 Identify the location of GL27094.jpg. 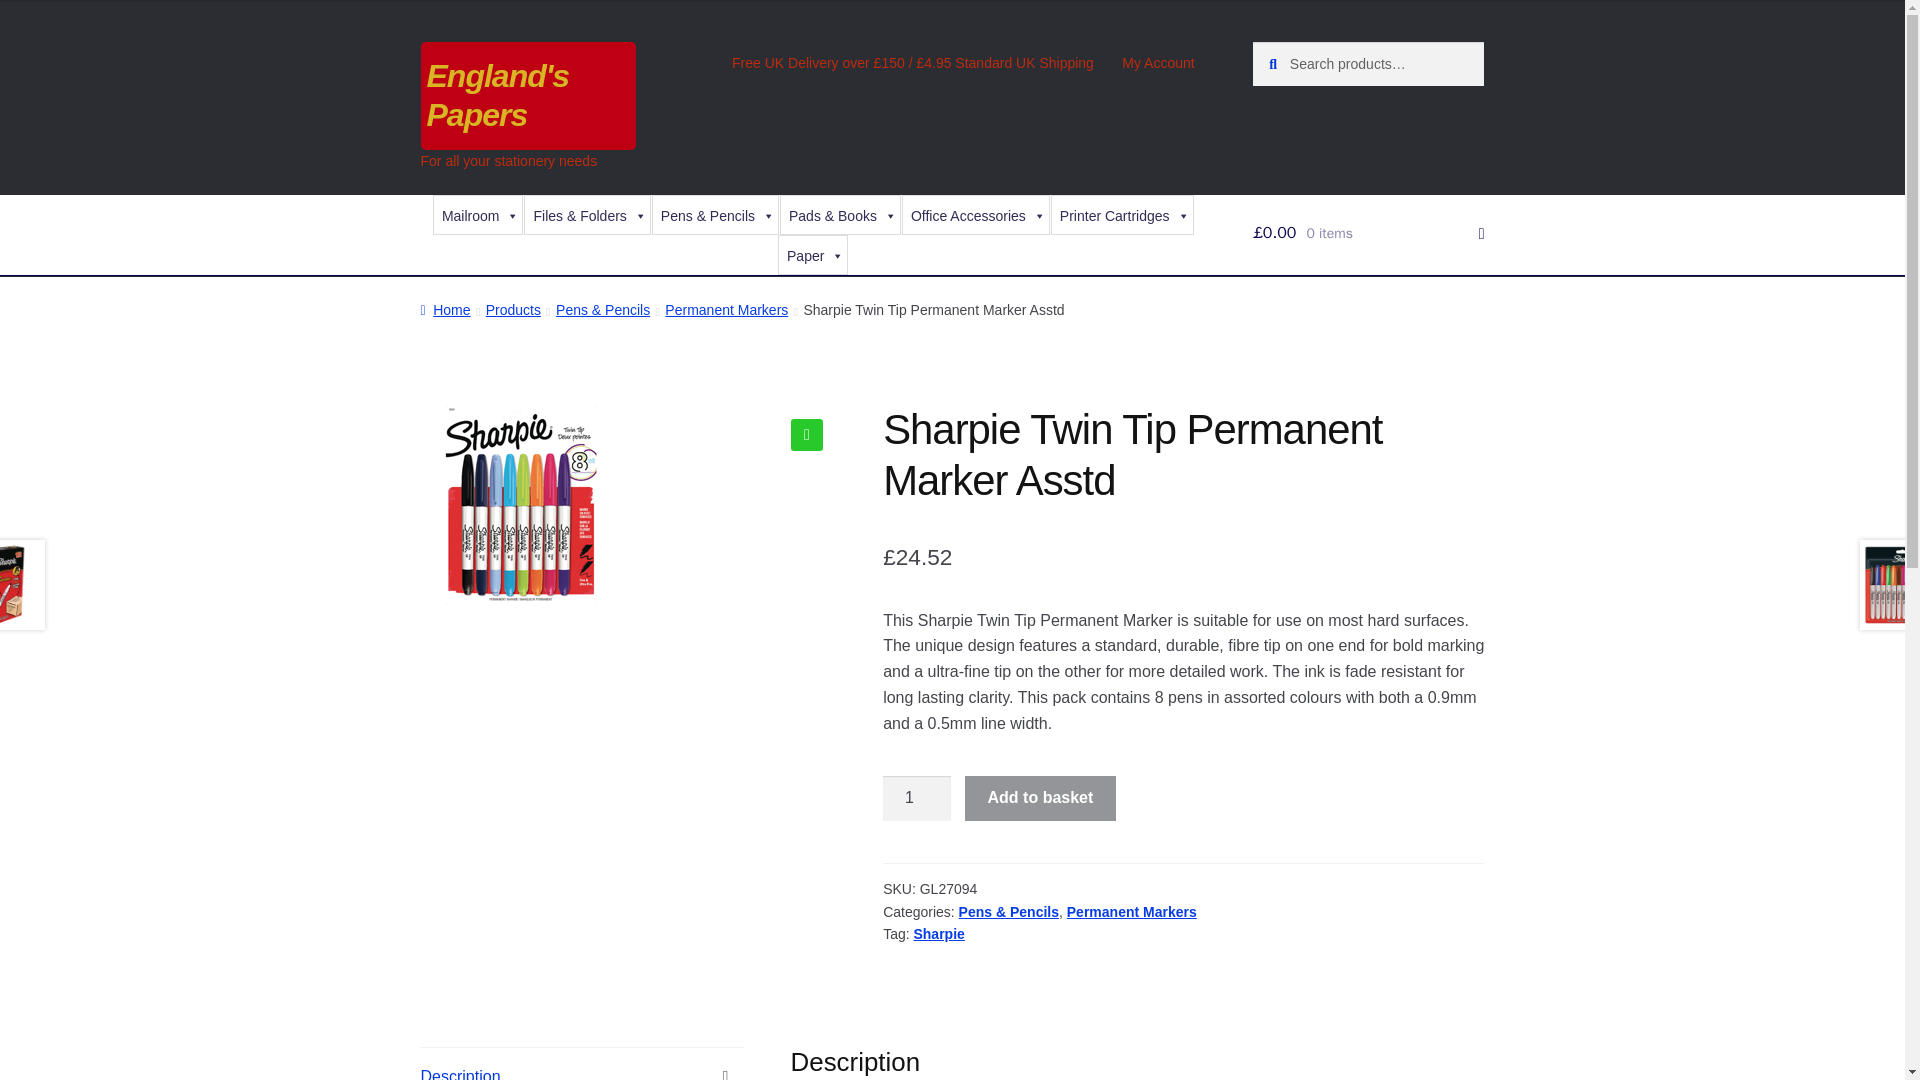
(520, 504).